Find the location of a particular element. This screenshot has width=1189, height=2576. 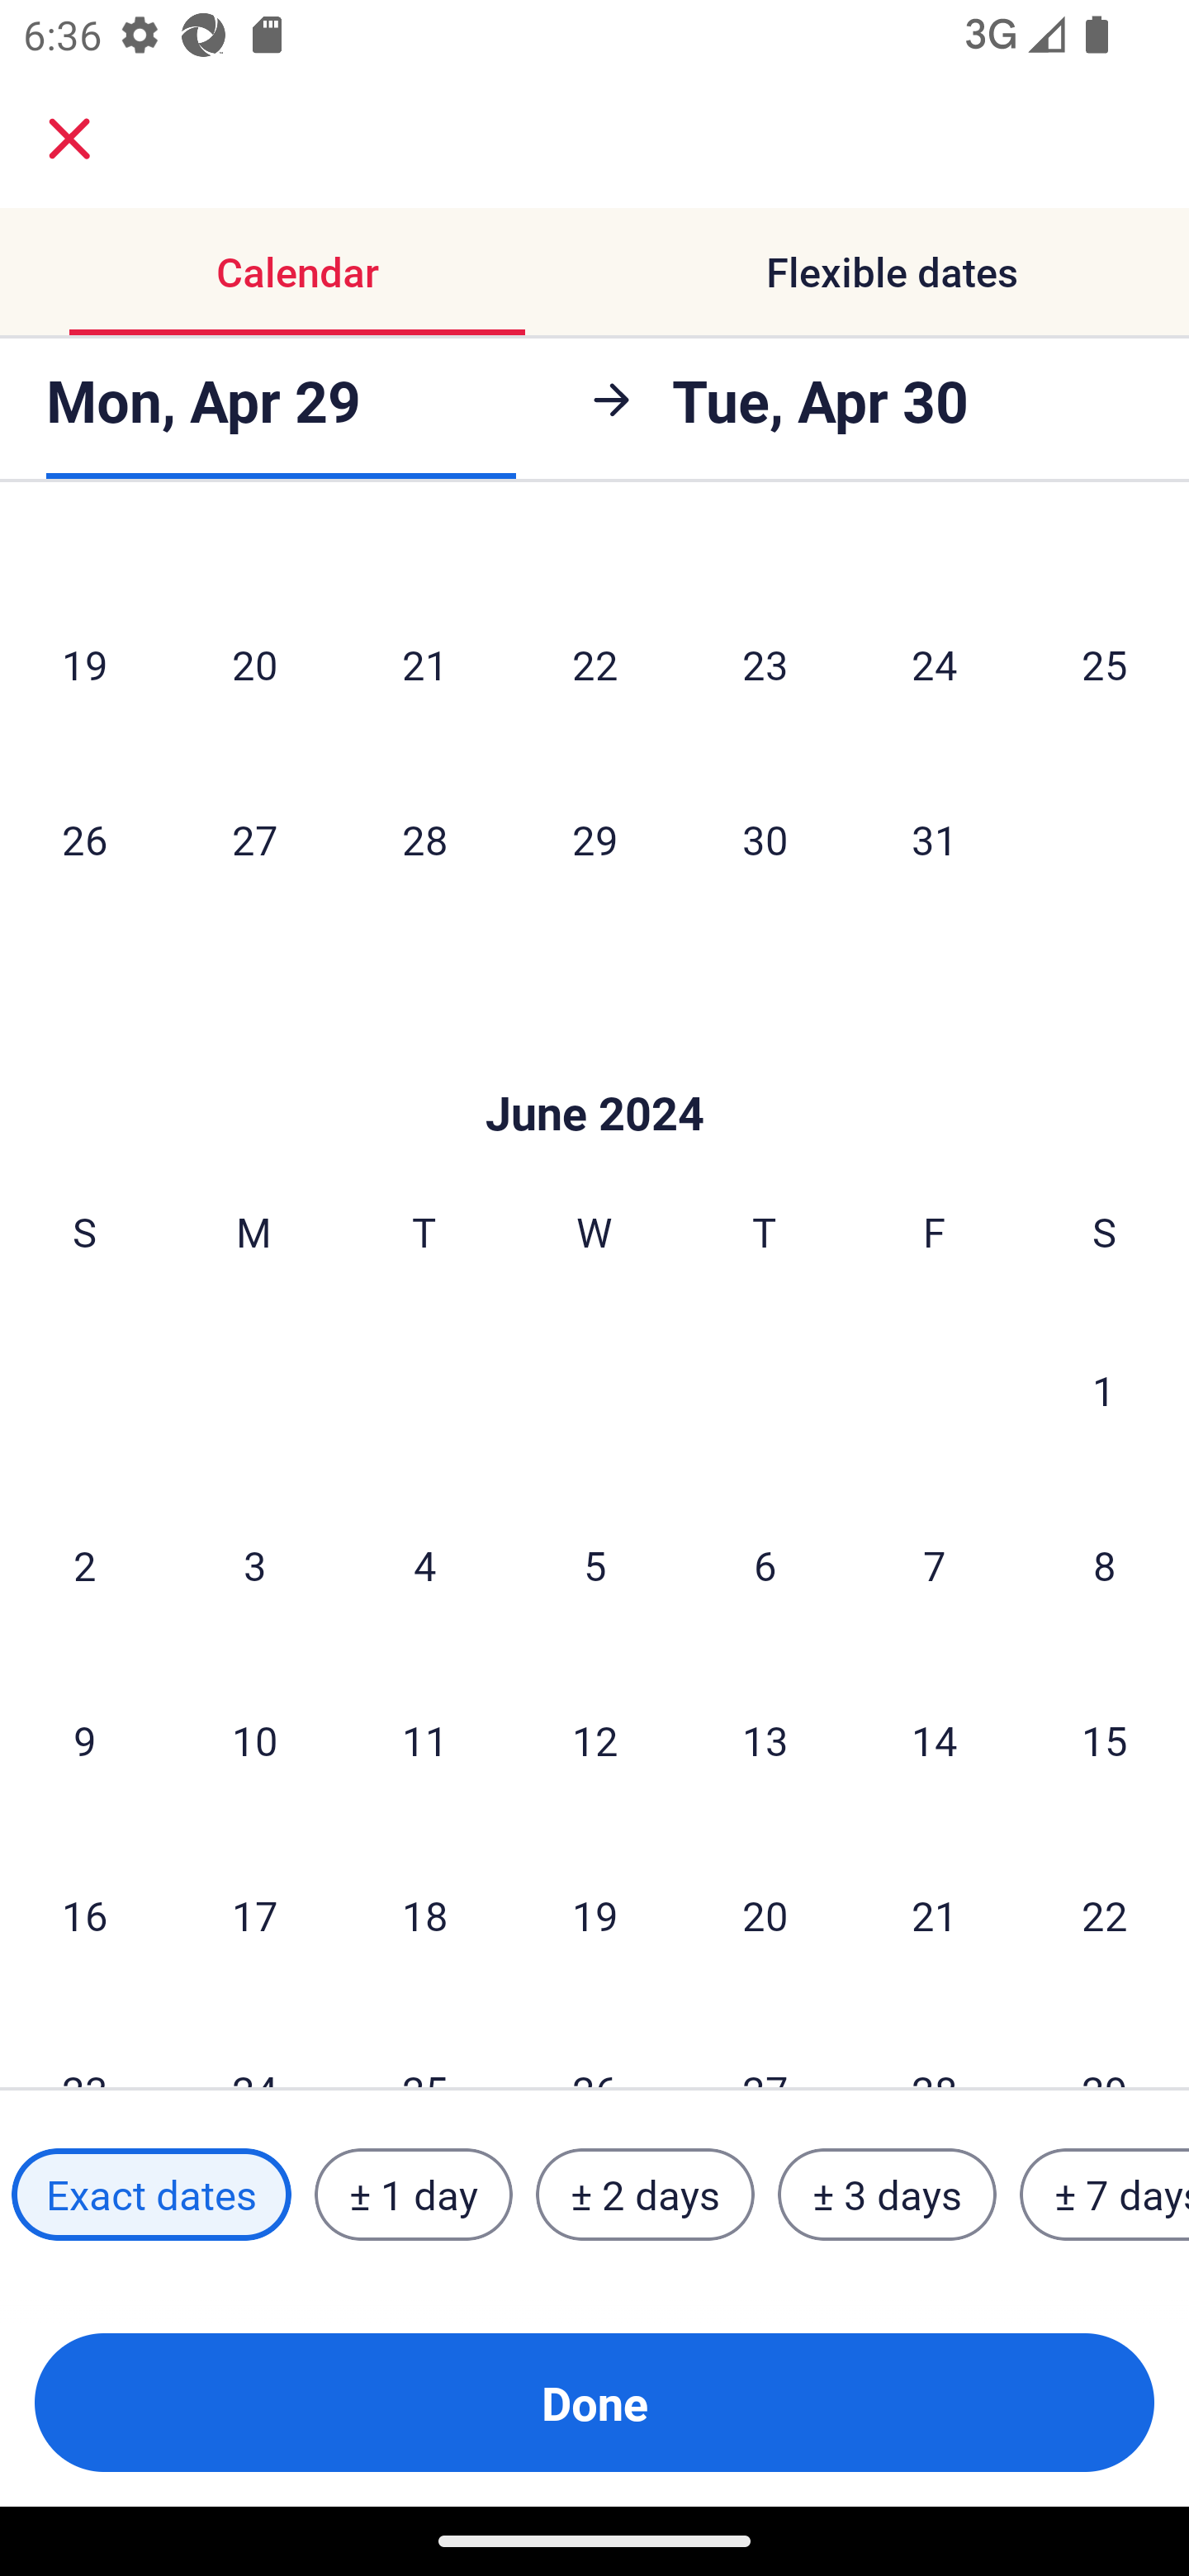

15 Saturday, June 15, 2024 is located at coordinates (1105, 1740).